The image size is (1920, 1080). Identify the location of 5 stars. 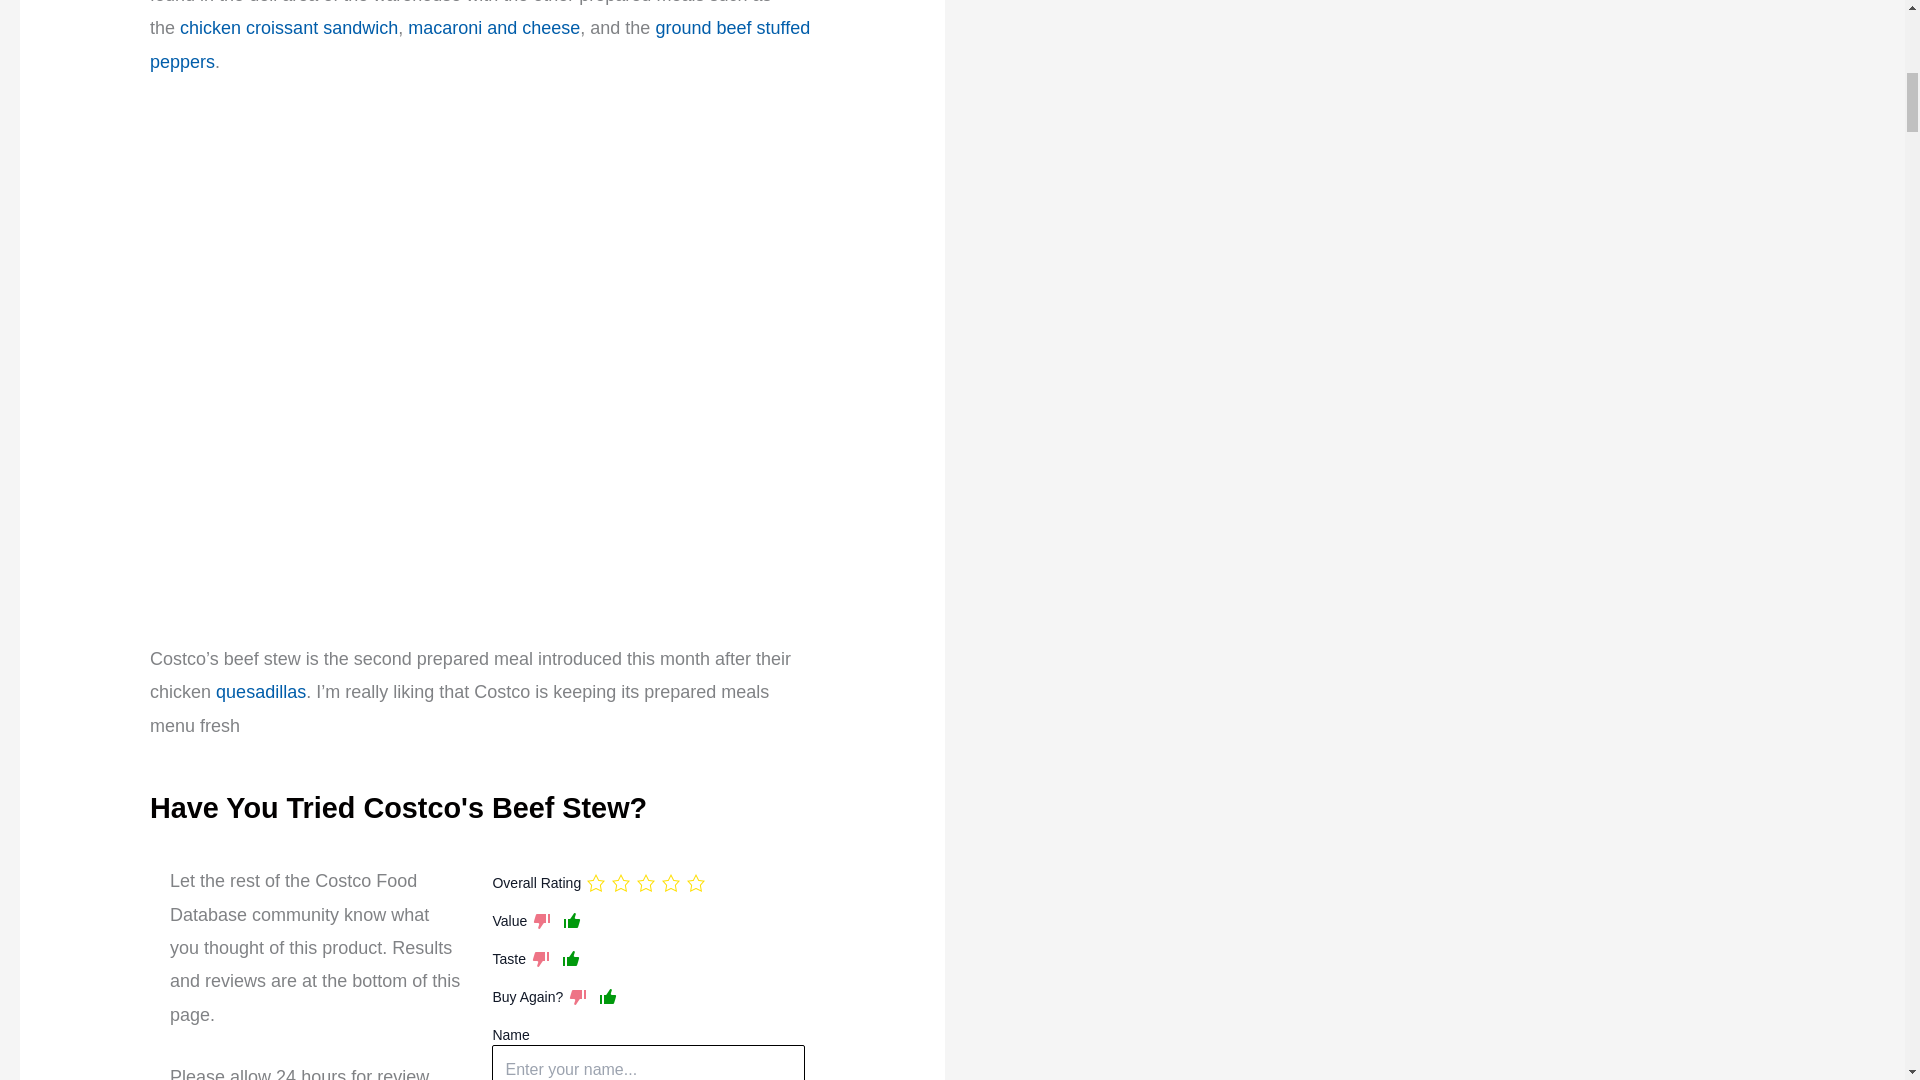
(696, 882).